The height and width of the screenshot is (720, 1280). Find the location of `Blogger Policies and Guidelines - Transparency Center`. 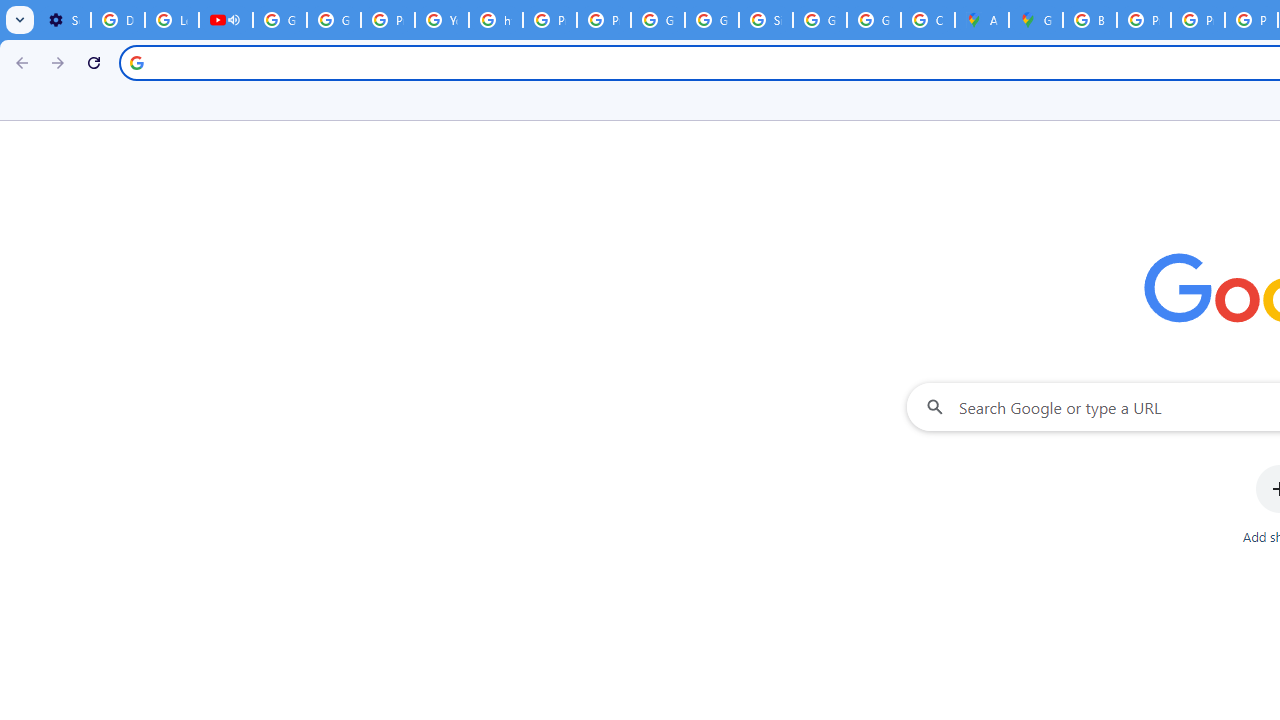

Blogger Policies and Guidelines - Transparency Center is located at coordinates (1090, 20).